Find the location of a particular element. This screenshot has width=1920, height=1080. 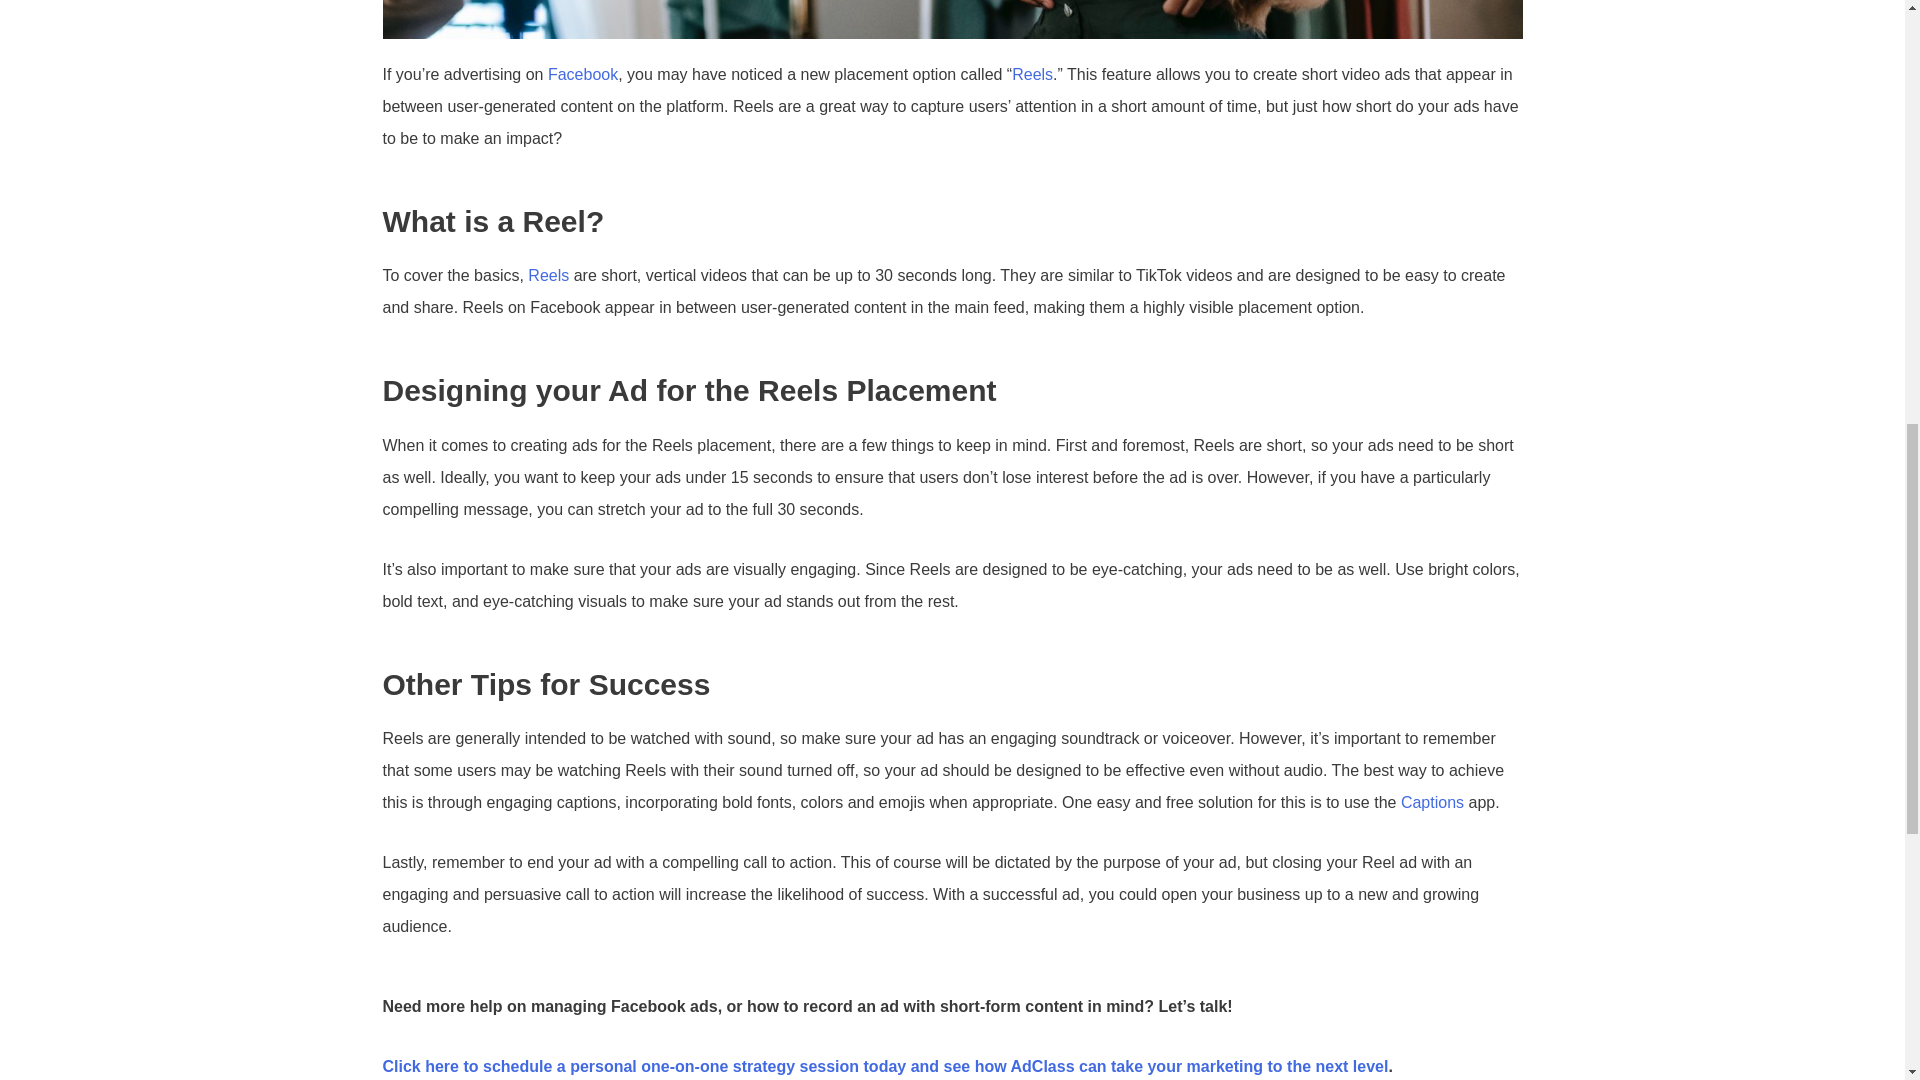

Facebook is located at coordinates (582, 74).